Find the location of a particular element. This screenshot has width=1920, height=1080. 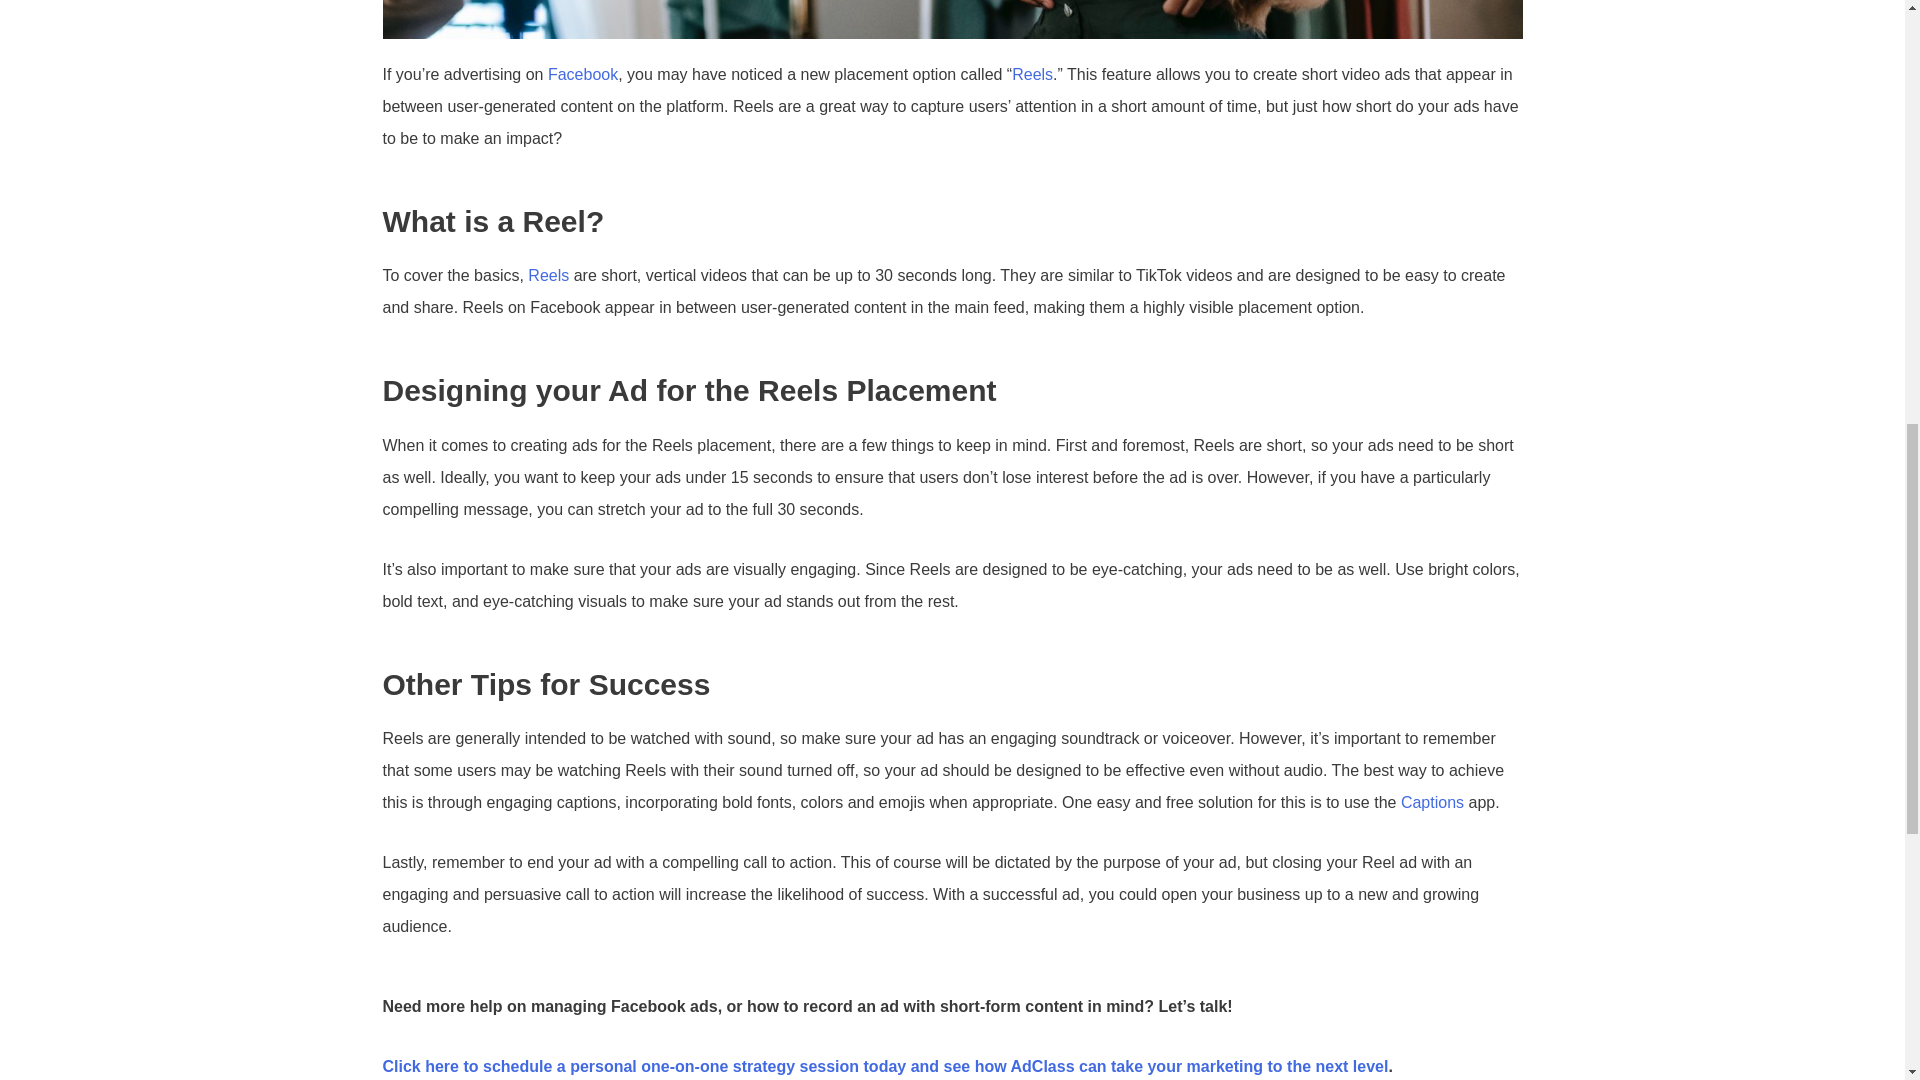

Facebook is located at coordinates (582, 74).